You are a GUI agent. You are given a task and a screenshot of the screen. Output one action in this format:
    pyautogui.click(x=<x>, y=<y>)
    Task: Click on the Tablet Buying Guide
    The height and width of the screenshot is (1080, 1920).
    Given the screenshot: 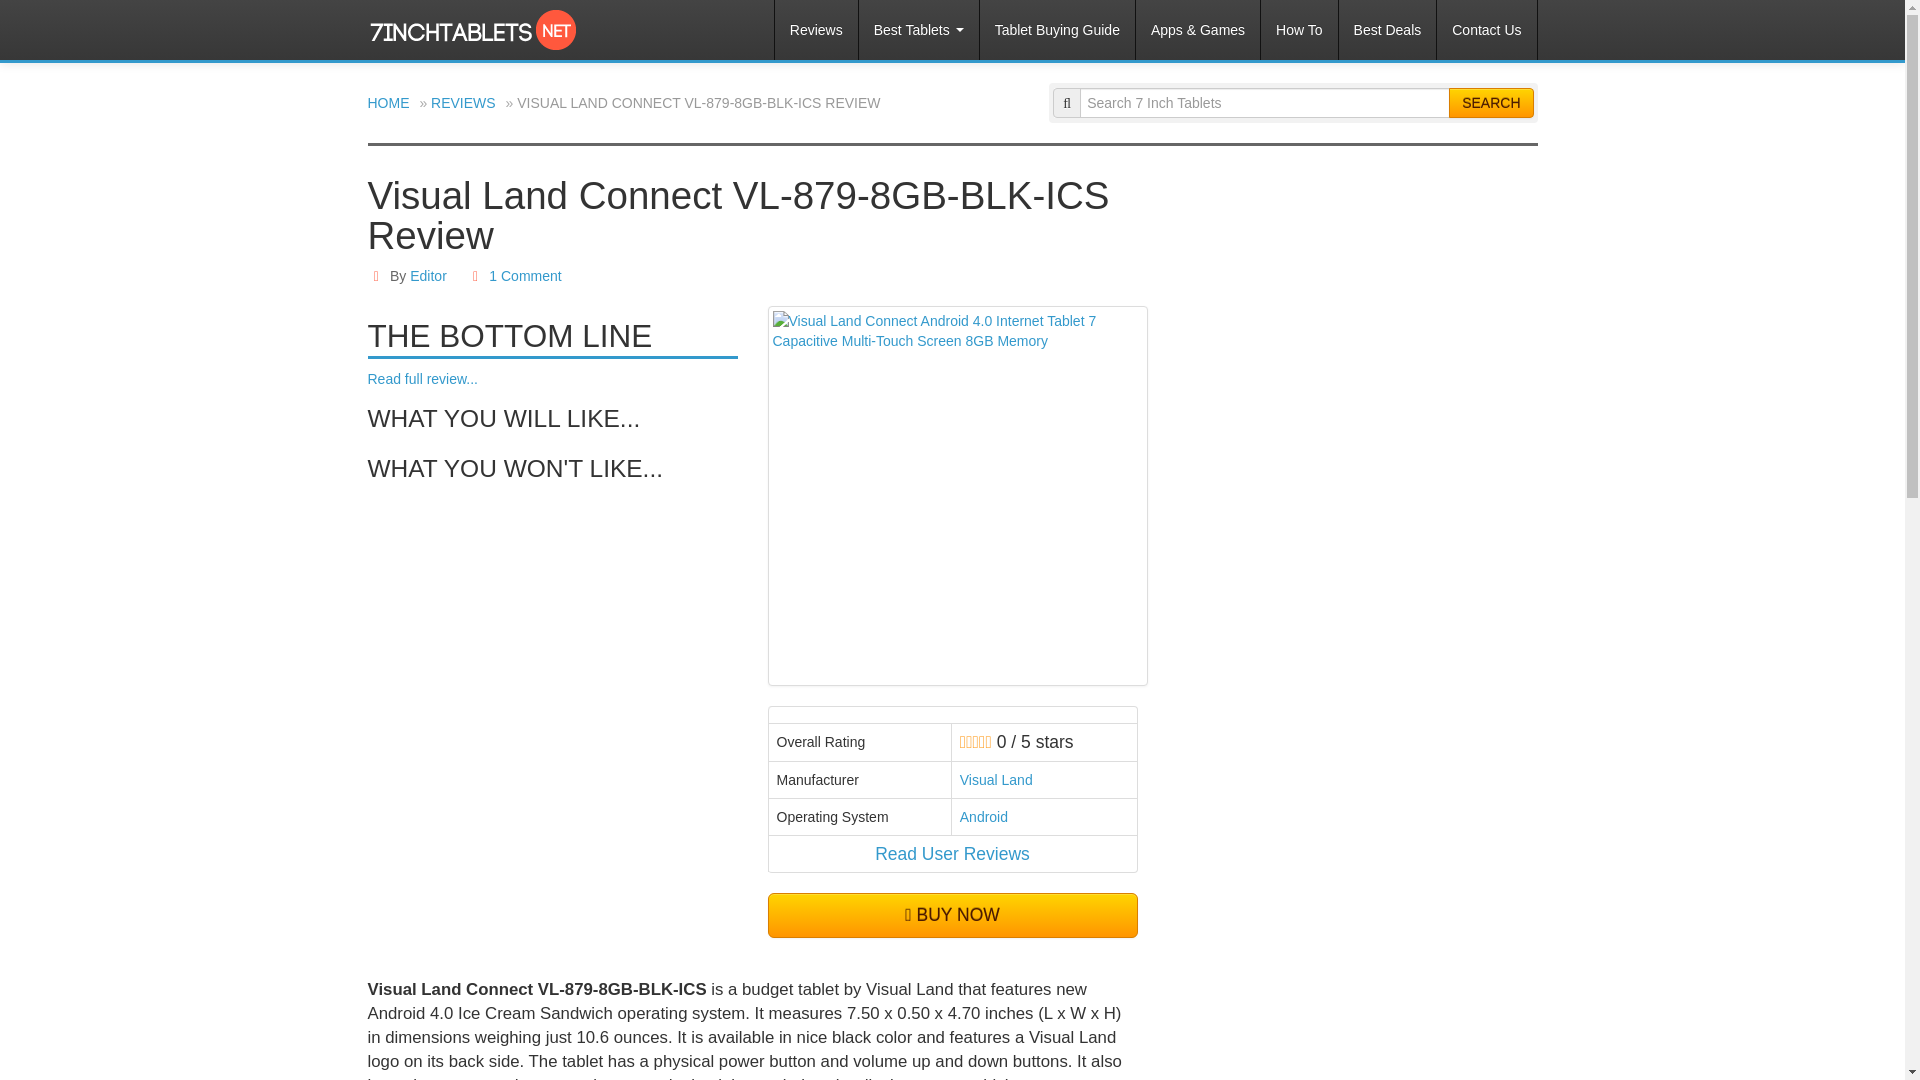 What is the action you would take?
    pyautogui.click(x=1056, y=30)
    